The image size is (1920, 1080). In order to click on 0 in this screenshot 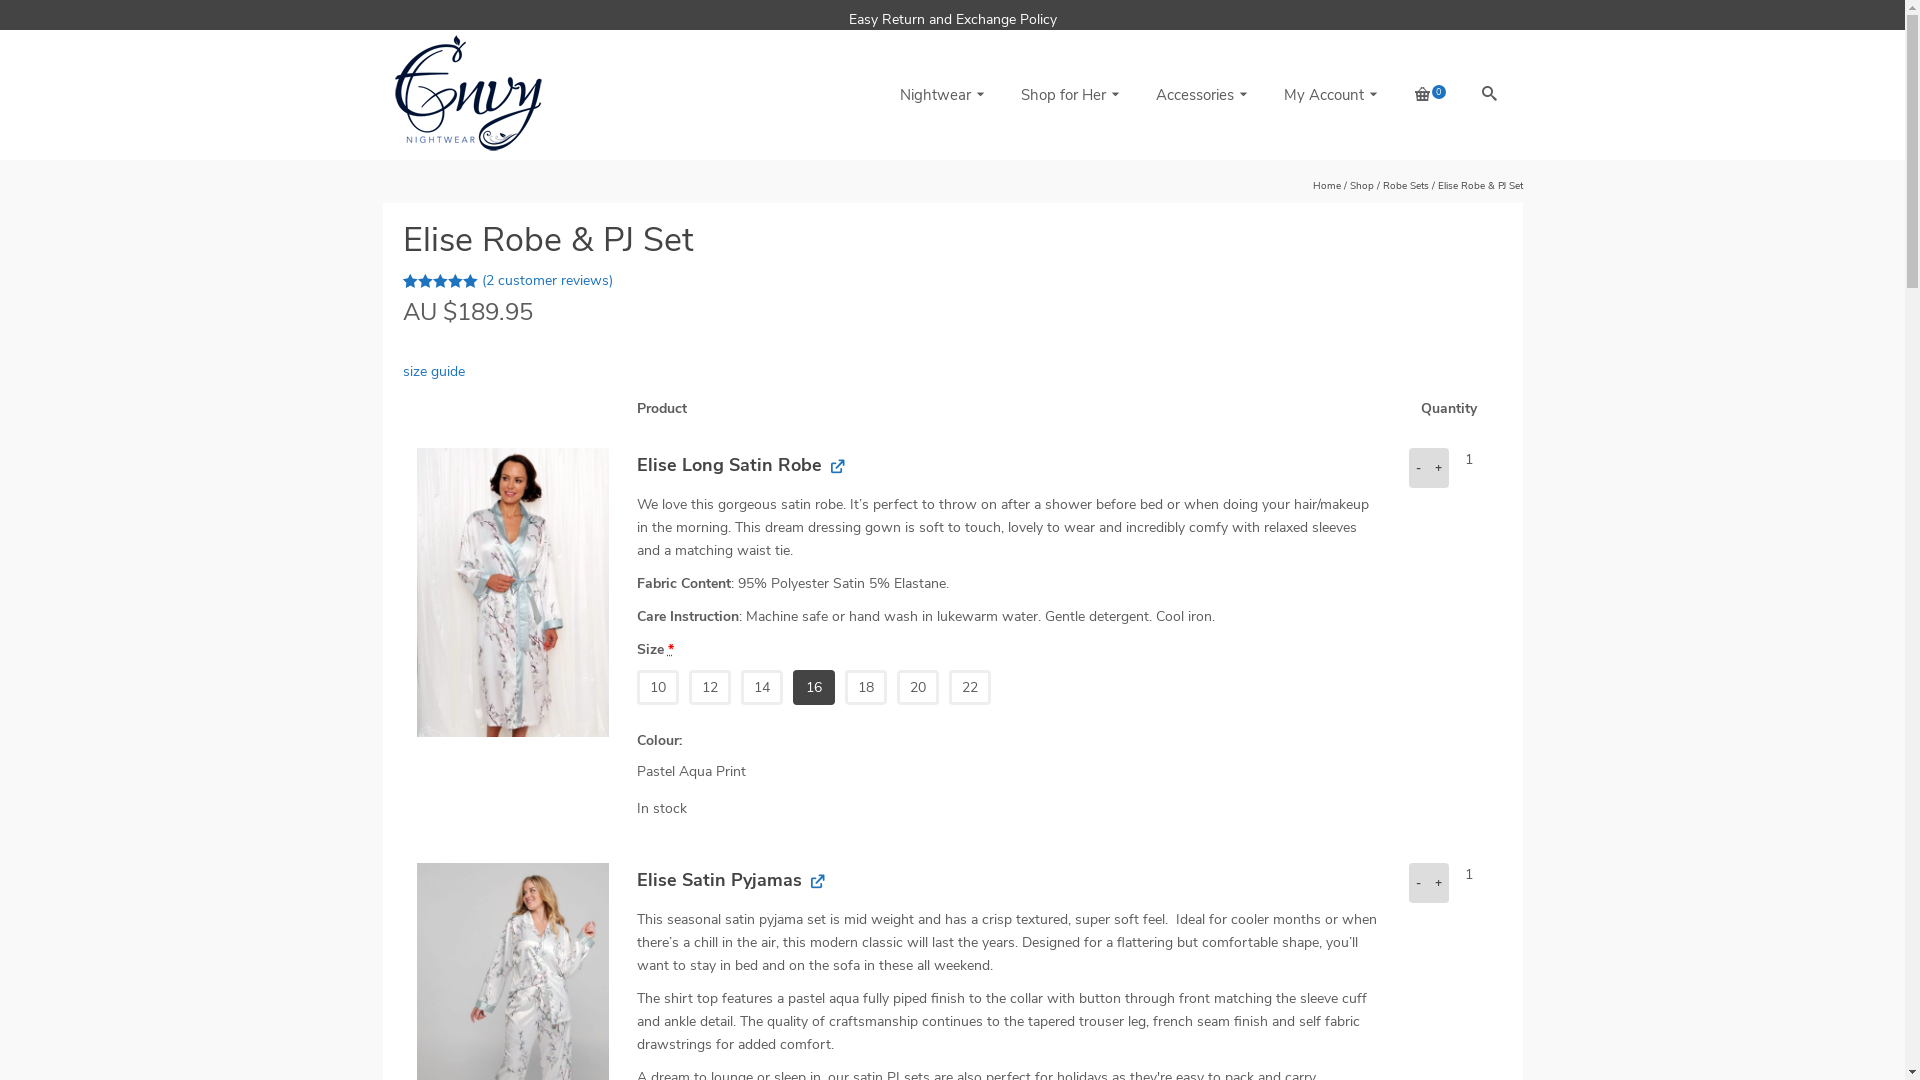, I will do `click(1428, 95)`.